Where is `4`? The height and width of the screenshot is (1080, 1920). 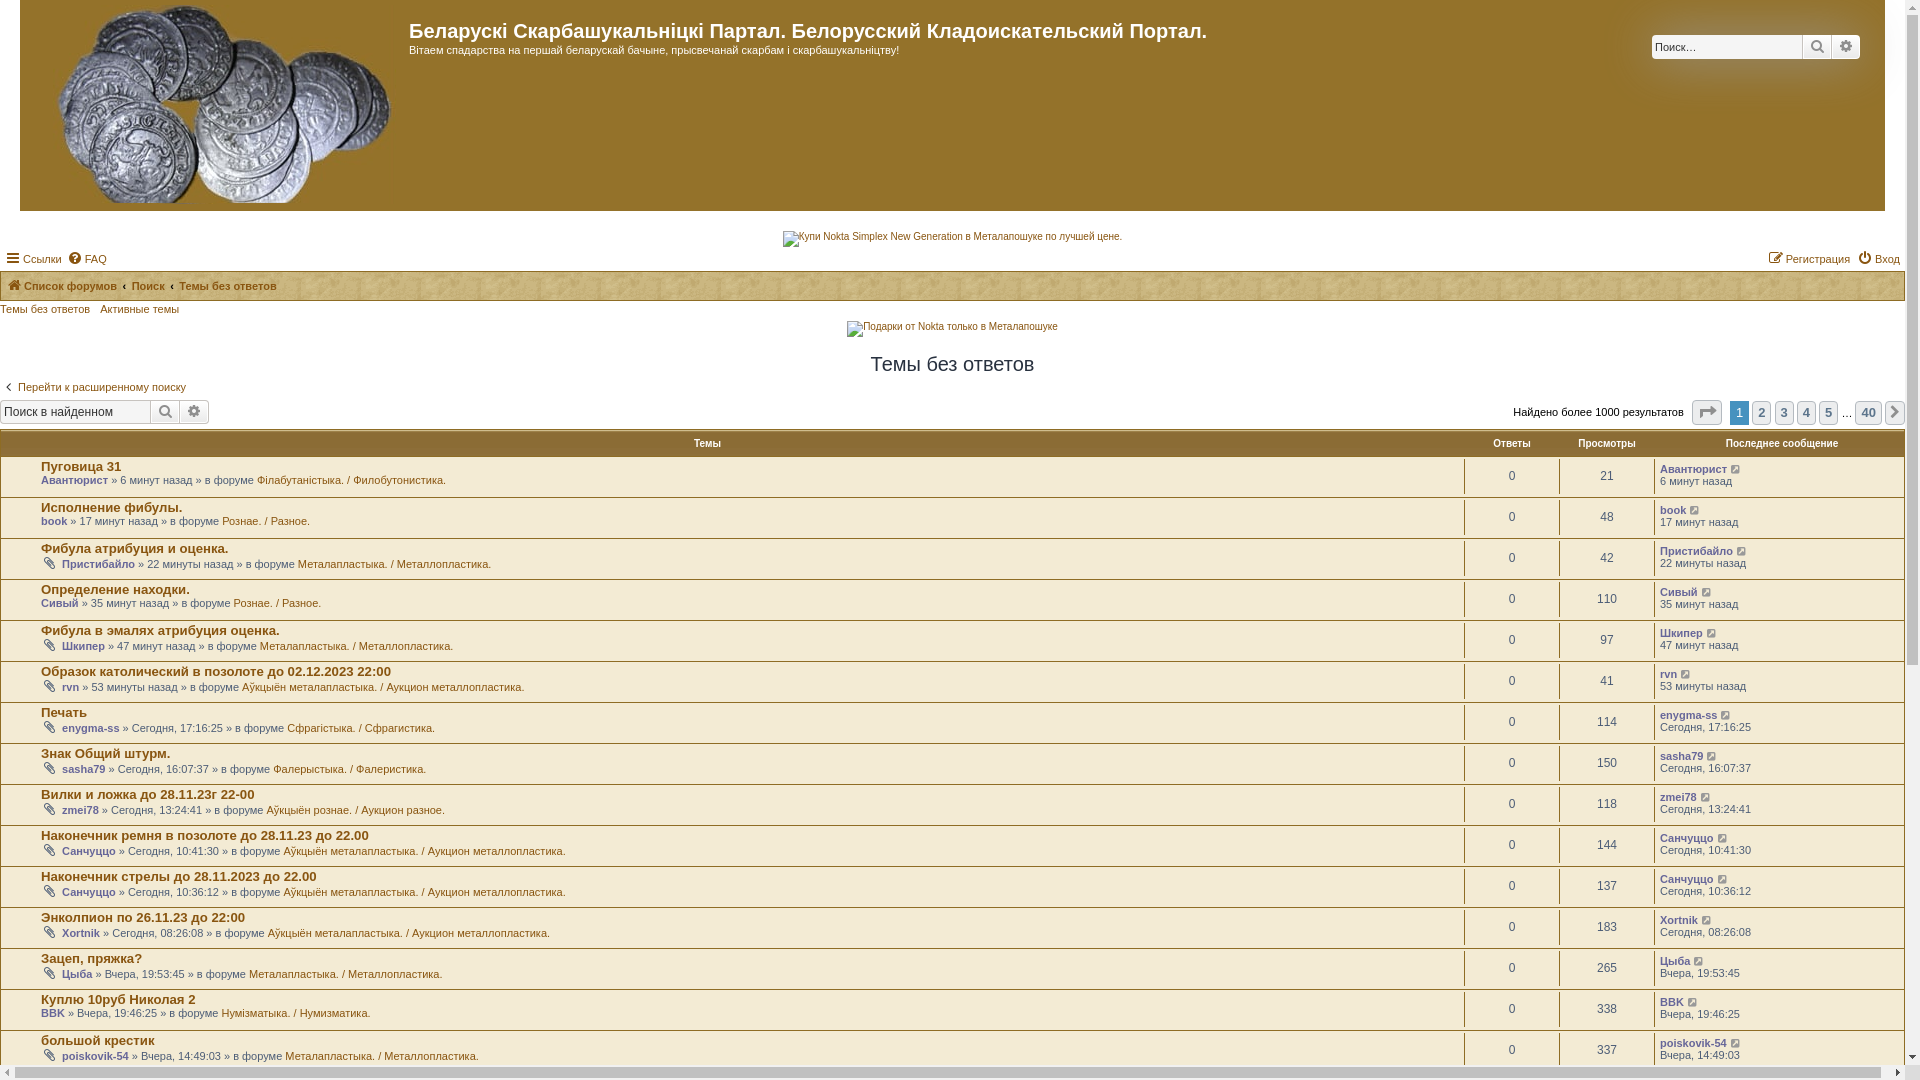 4 is located at coordinates (1806, 413).